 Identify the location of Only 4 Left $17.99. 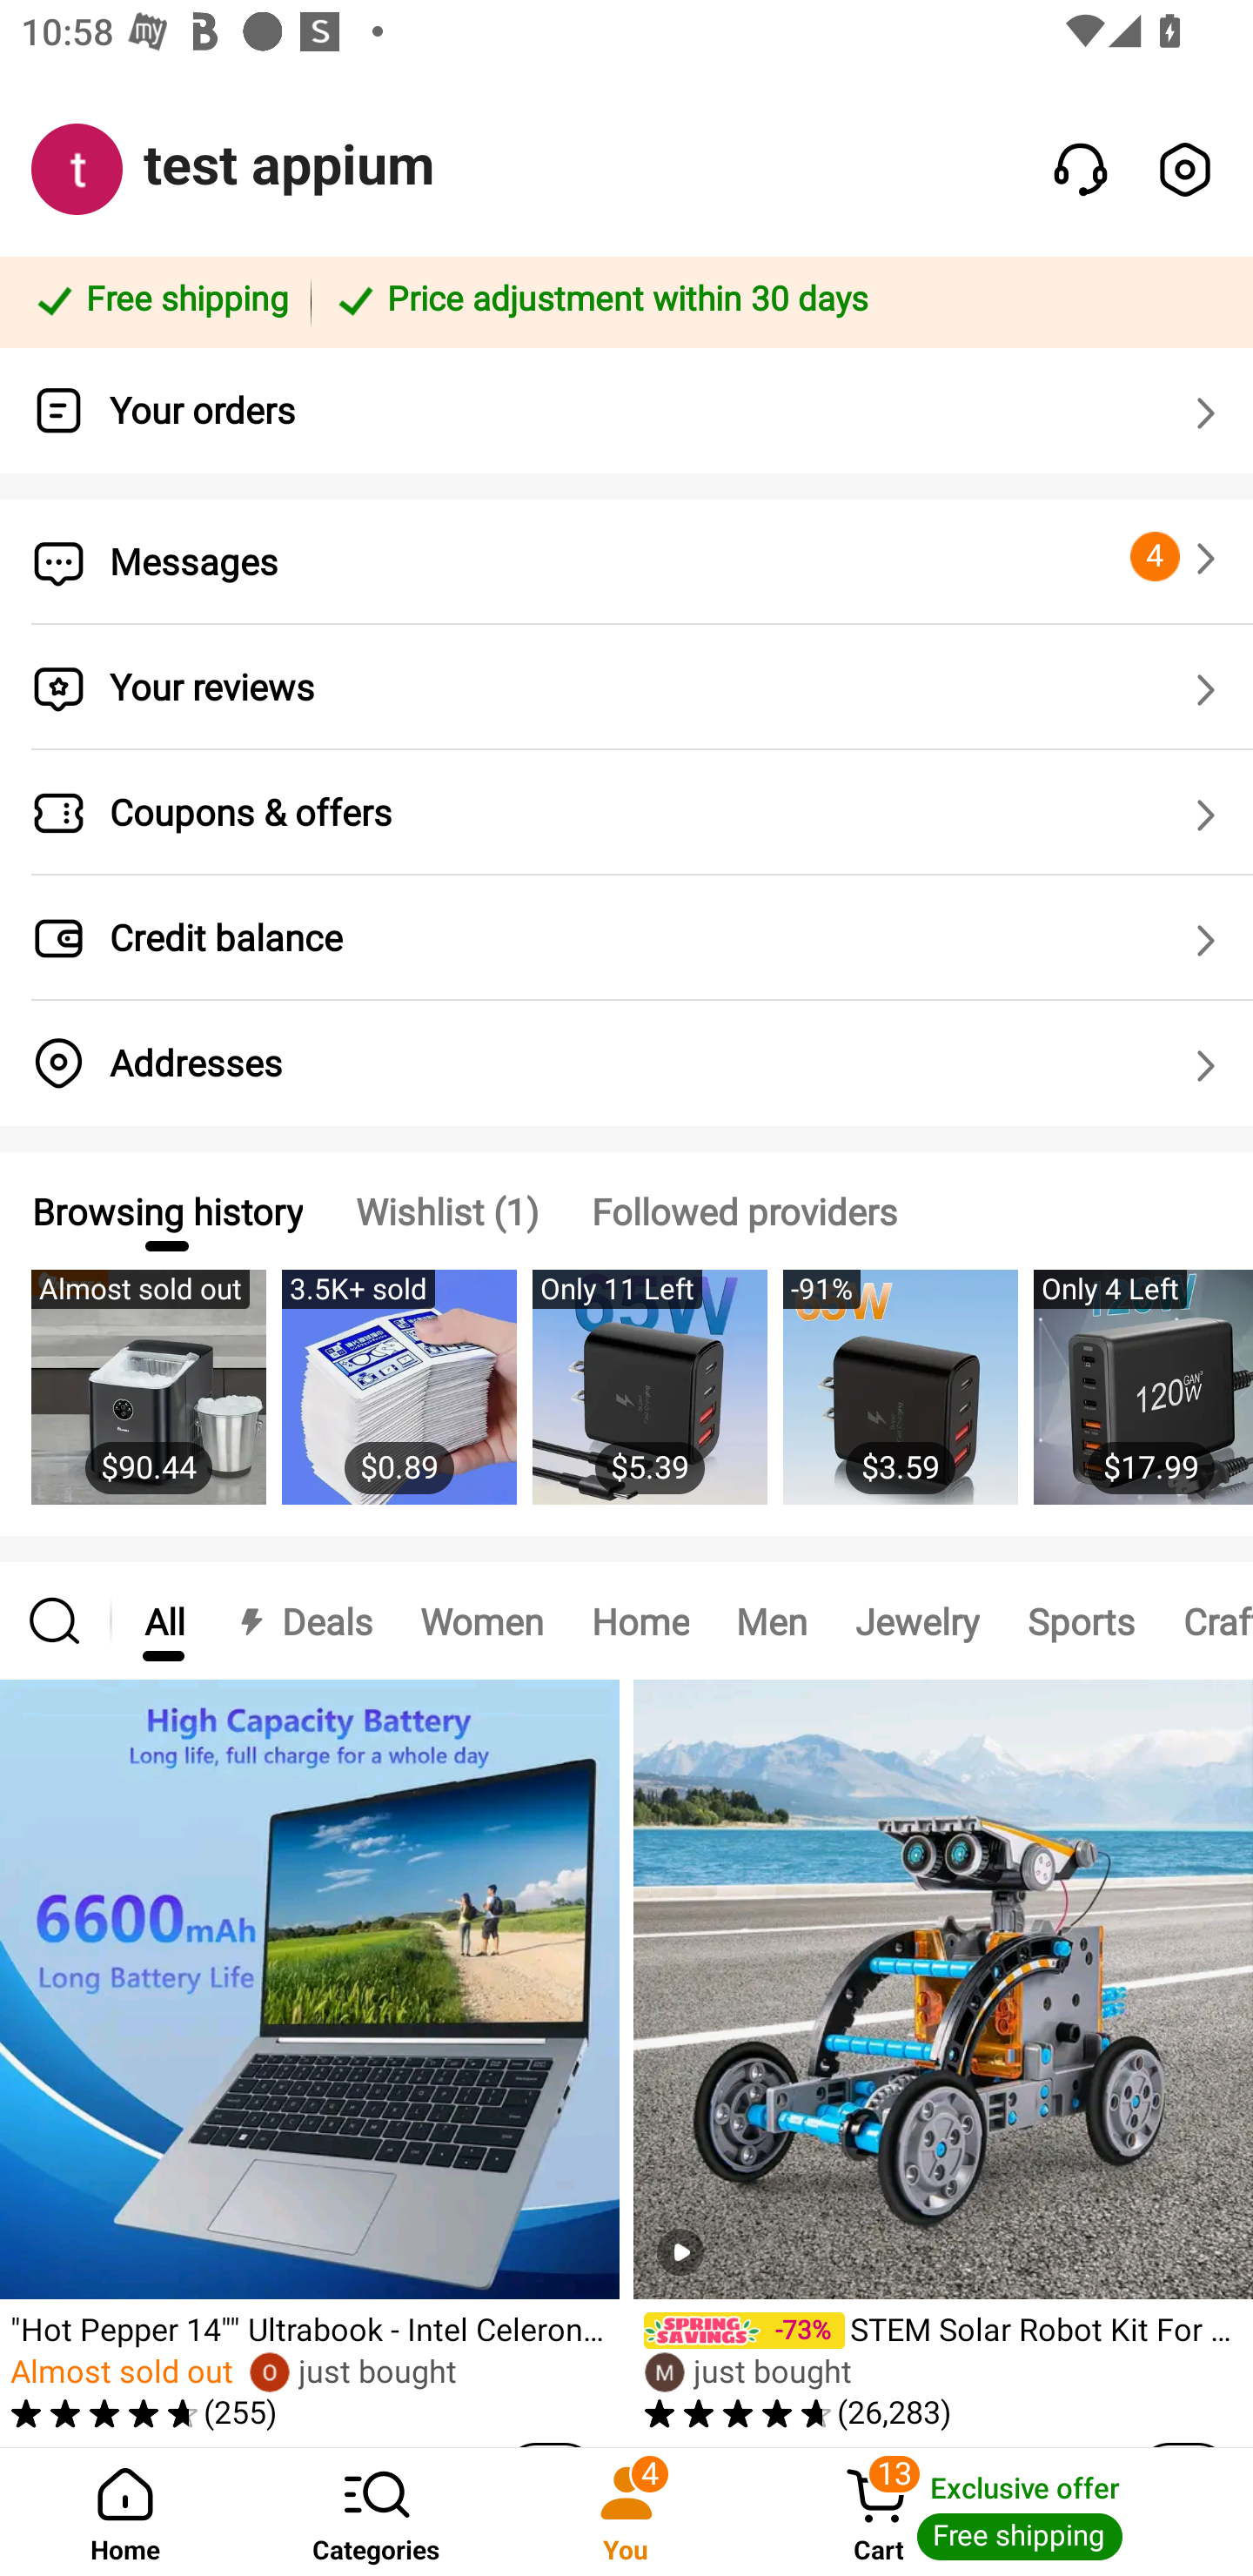
(1143, 1403).